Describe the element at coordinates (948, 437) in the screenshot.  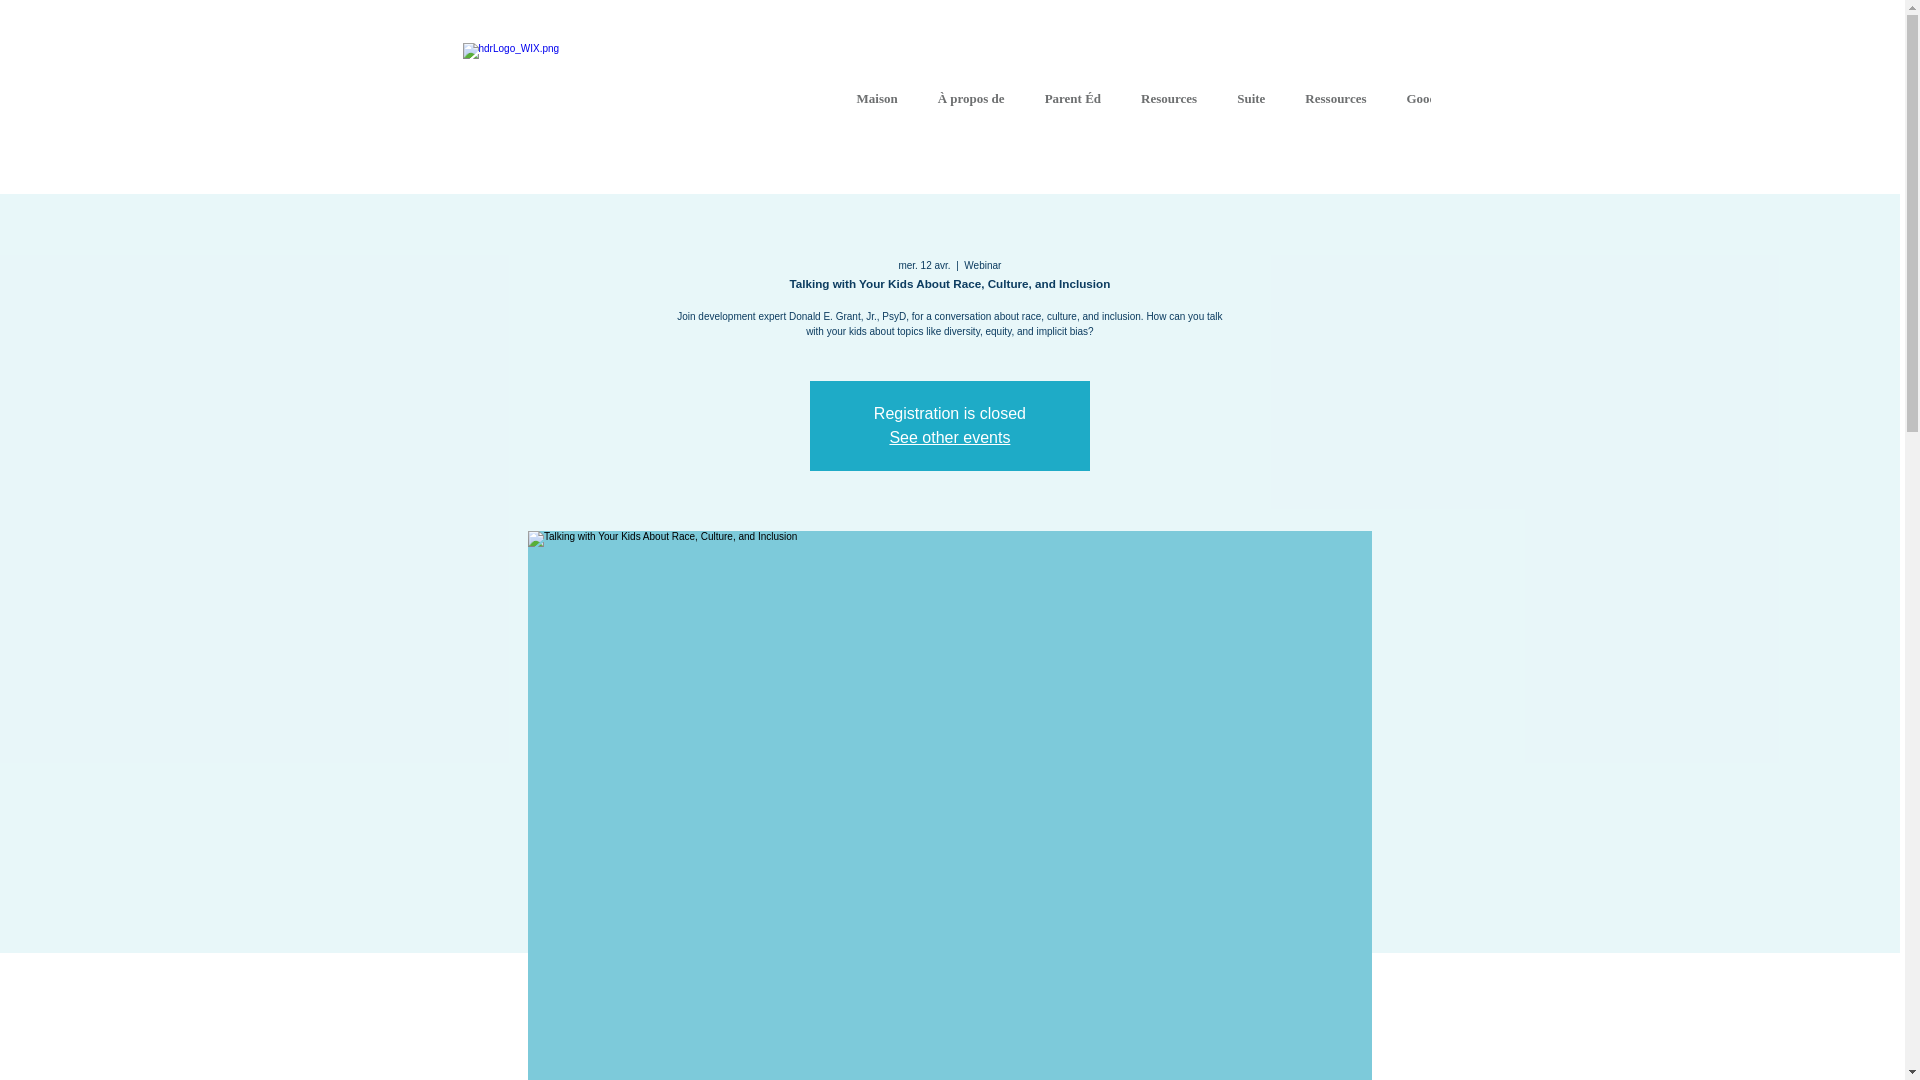
I see `See other events` at that location.